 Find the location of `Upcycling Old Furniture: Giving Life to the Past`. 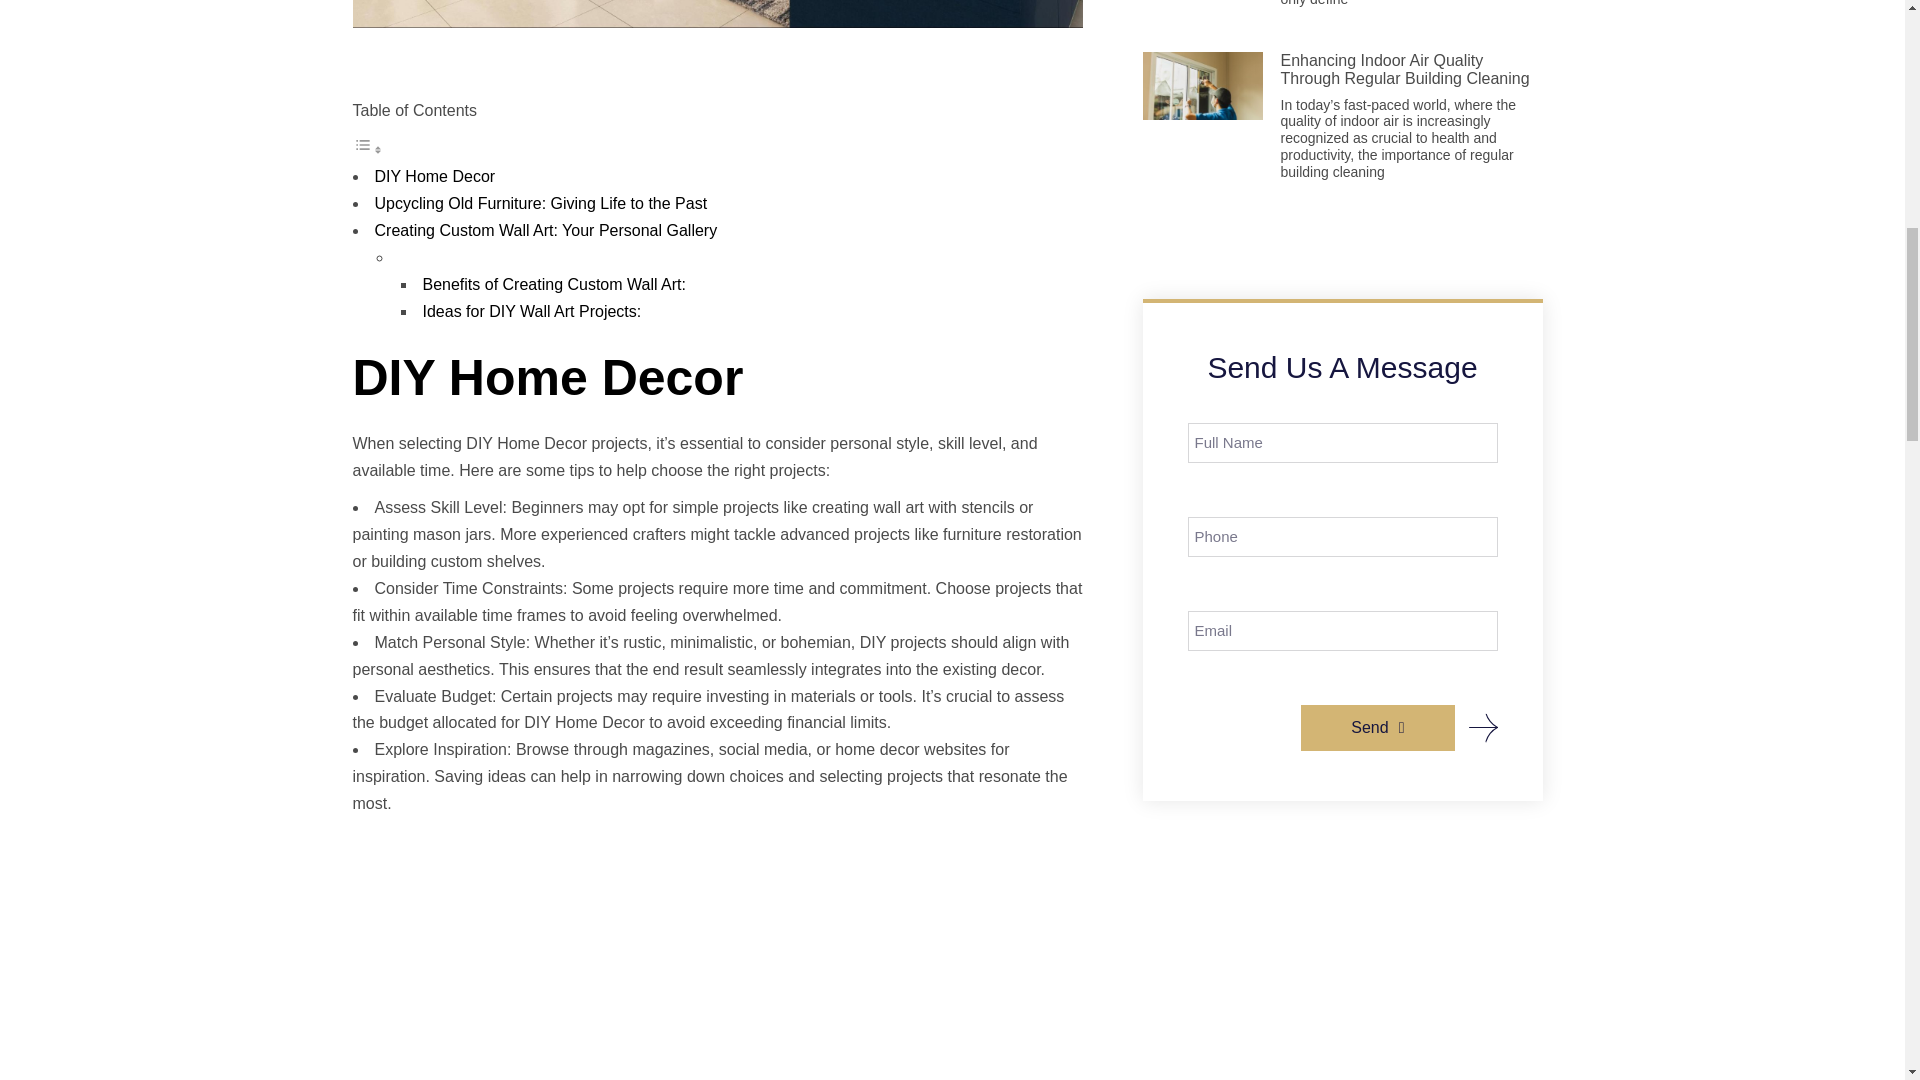

Upcycling Old Furniture: Giving Life to the Past is located at coordinates (540, 203).